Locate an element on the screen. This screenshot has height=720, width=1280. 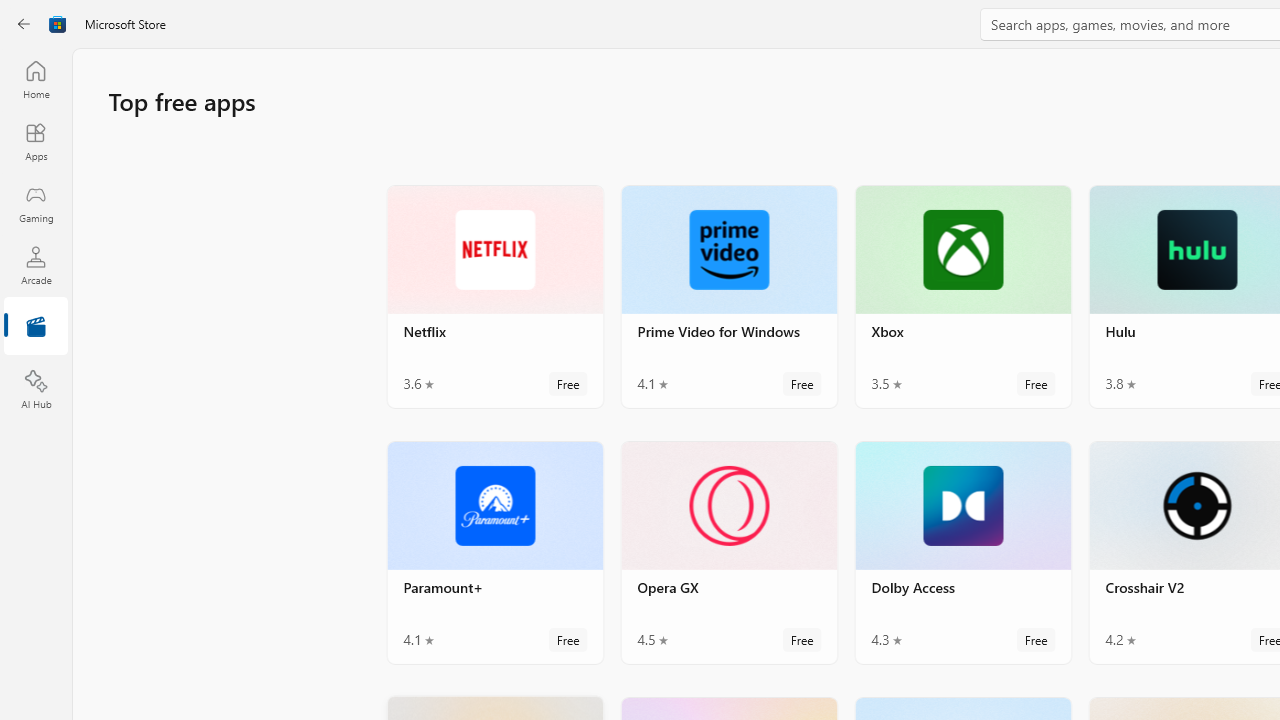
Arcade is located at coordinates (36, 265).